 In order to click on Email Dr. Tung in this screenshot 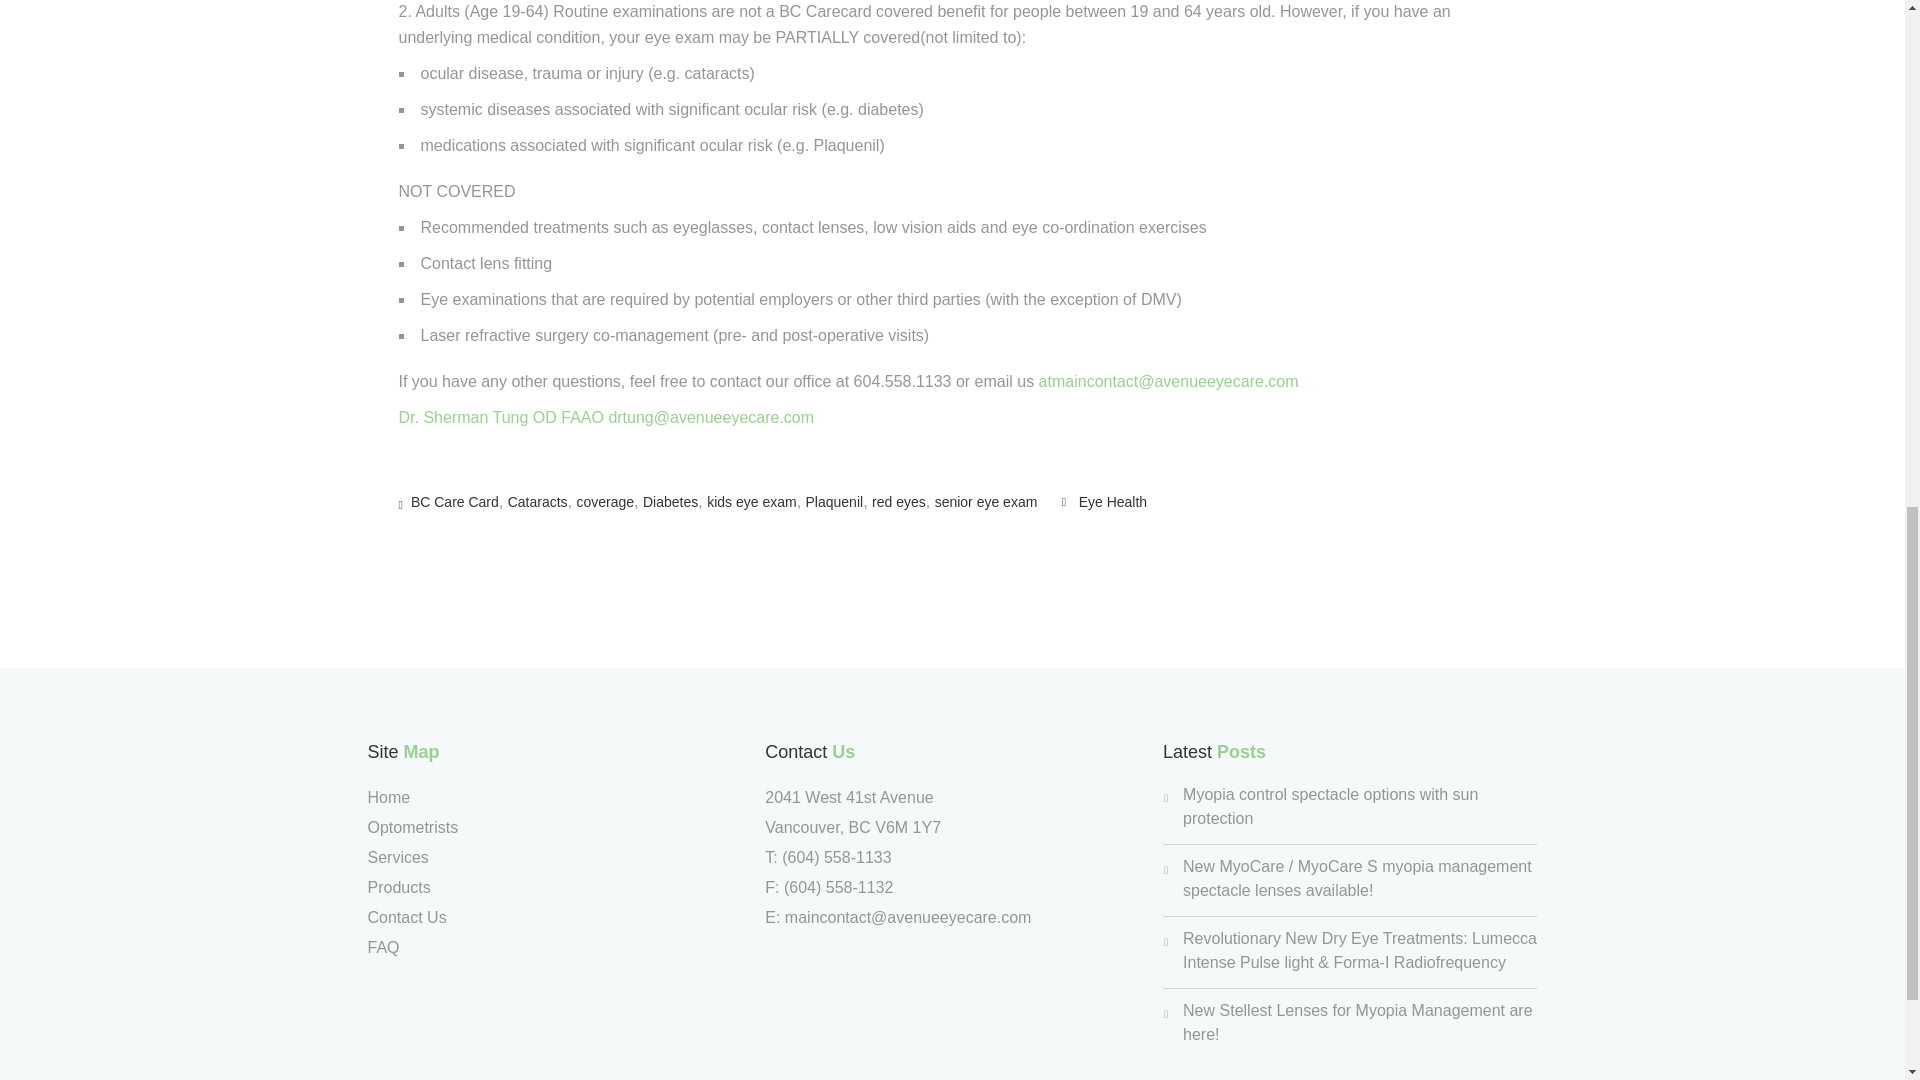, I will do `click(711, 417)`.